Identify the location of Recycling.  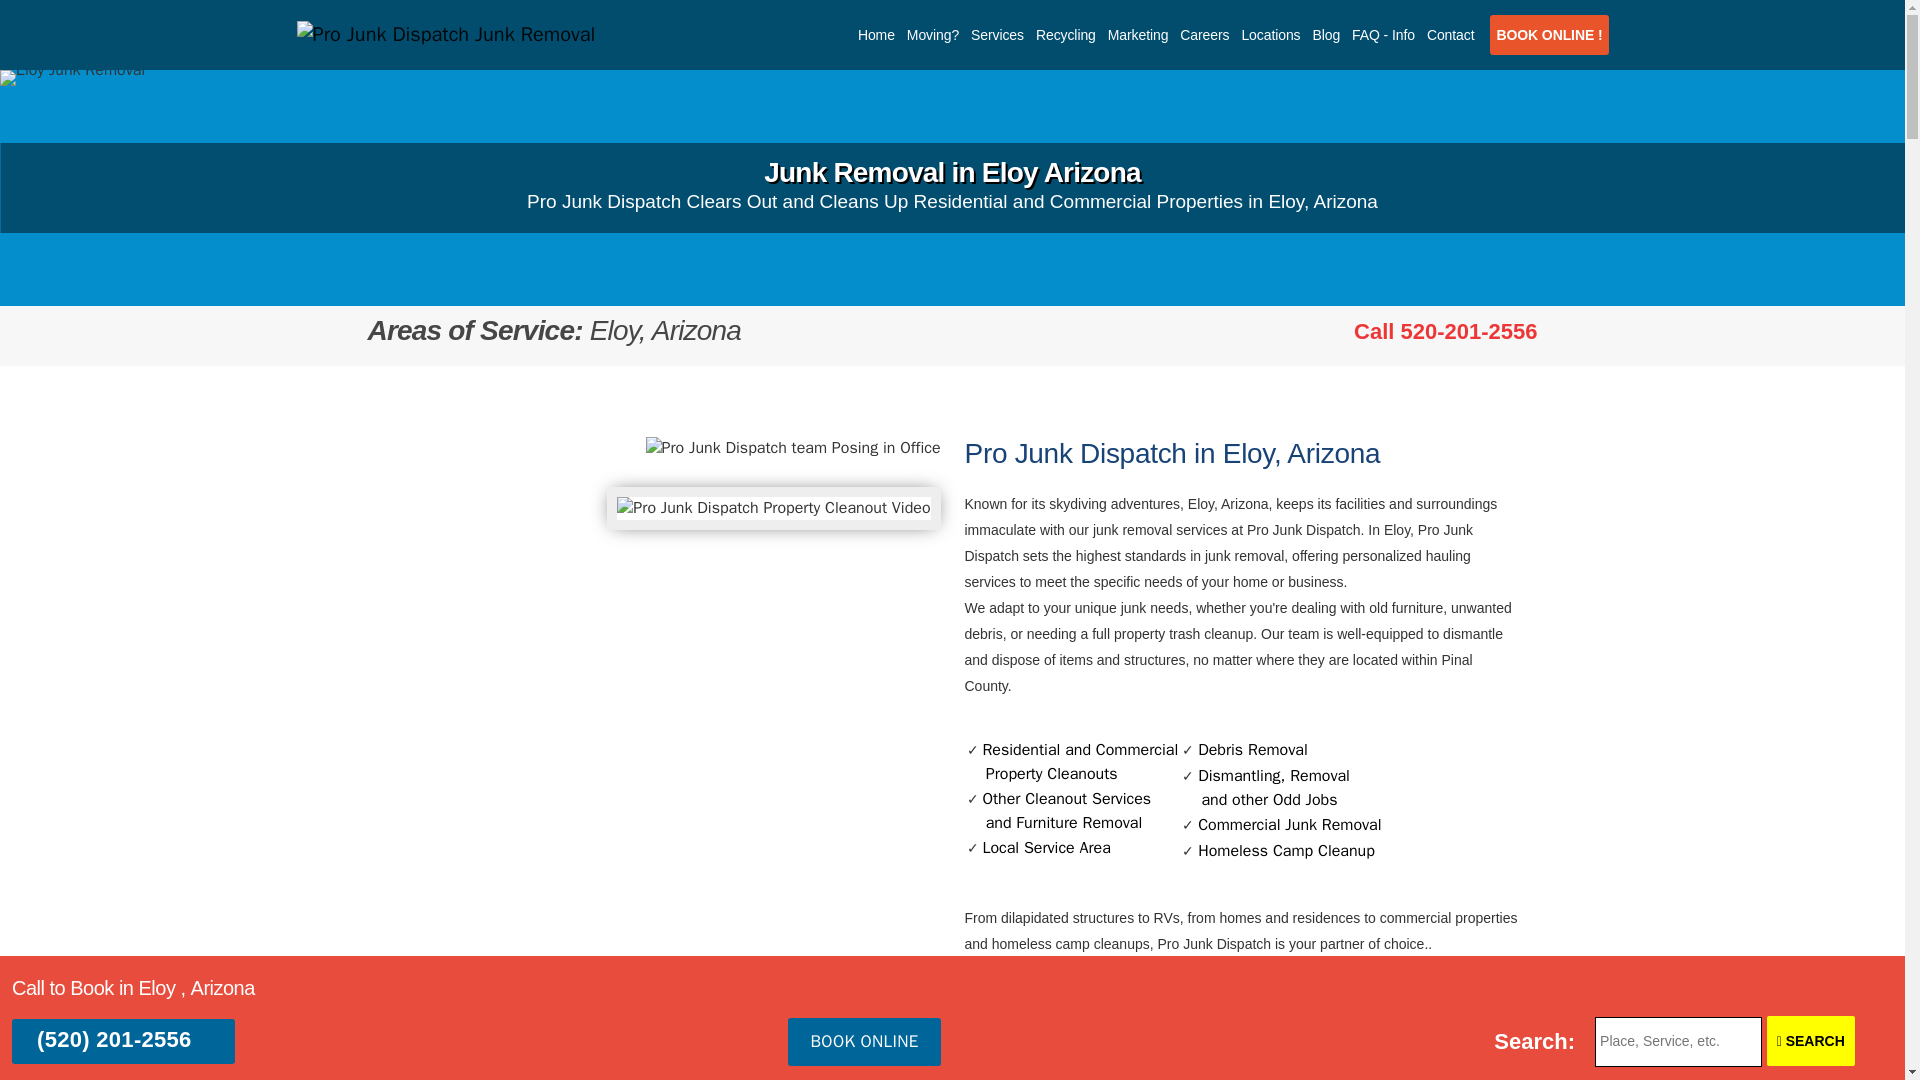
(1252, 750).